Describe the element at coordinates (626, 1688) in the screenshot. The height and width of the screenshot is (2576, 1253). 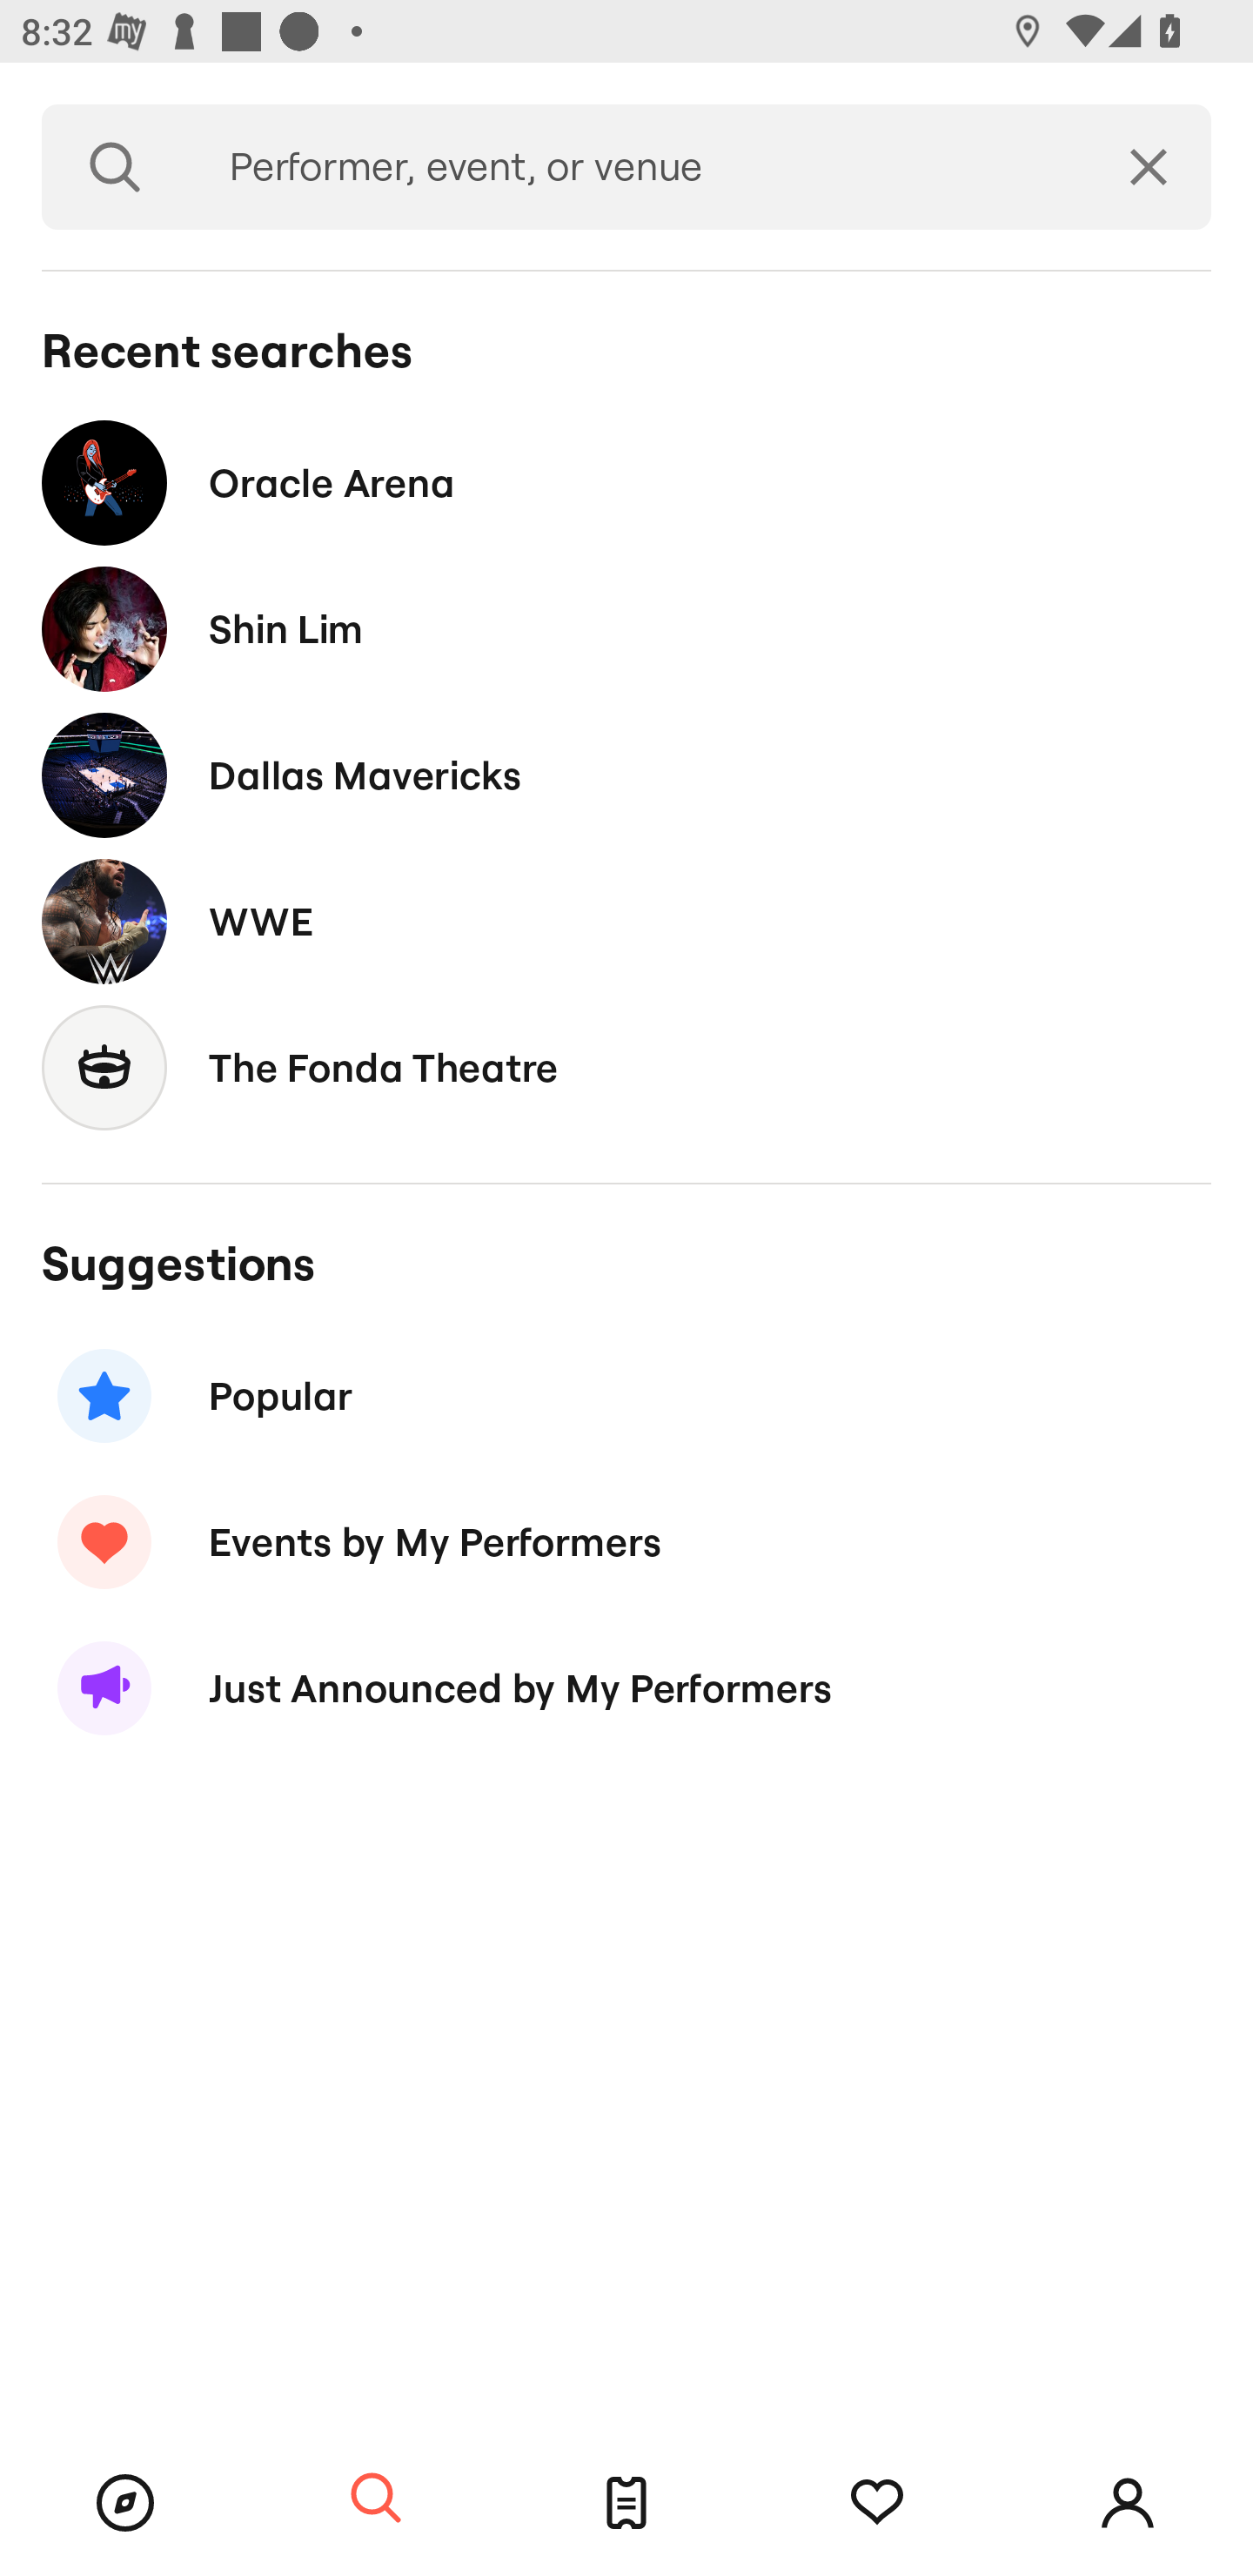
I see `Just Announced by My Performers` at that location.